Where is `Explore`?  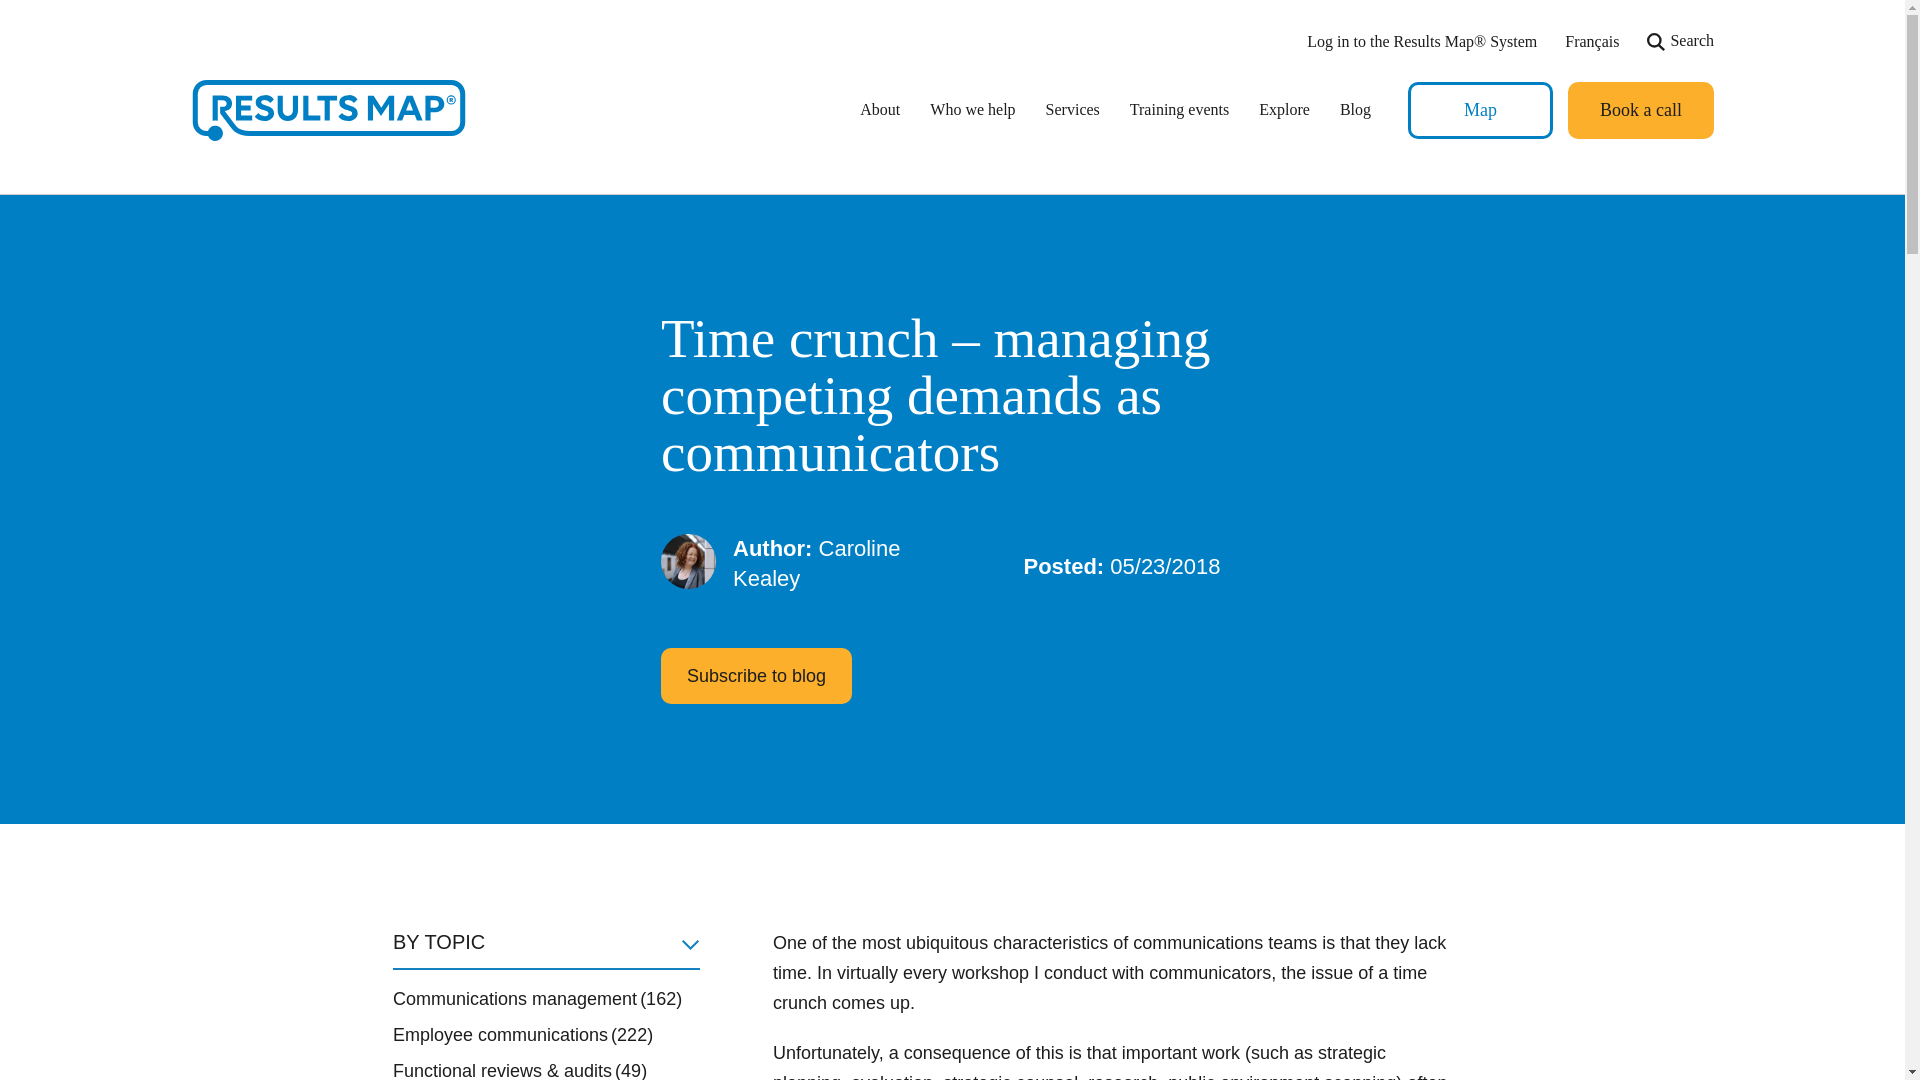
Explore is located at coordinates (1284, 110).